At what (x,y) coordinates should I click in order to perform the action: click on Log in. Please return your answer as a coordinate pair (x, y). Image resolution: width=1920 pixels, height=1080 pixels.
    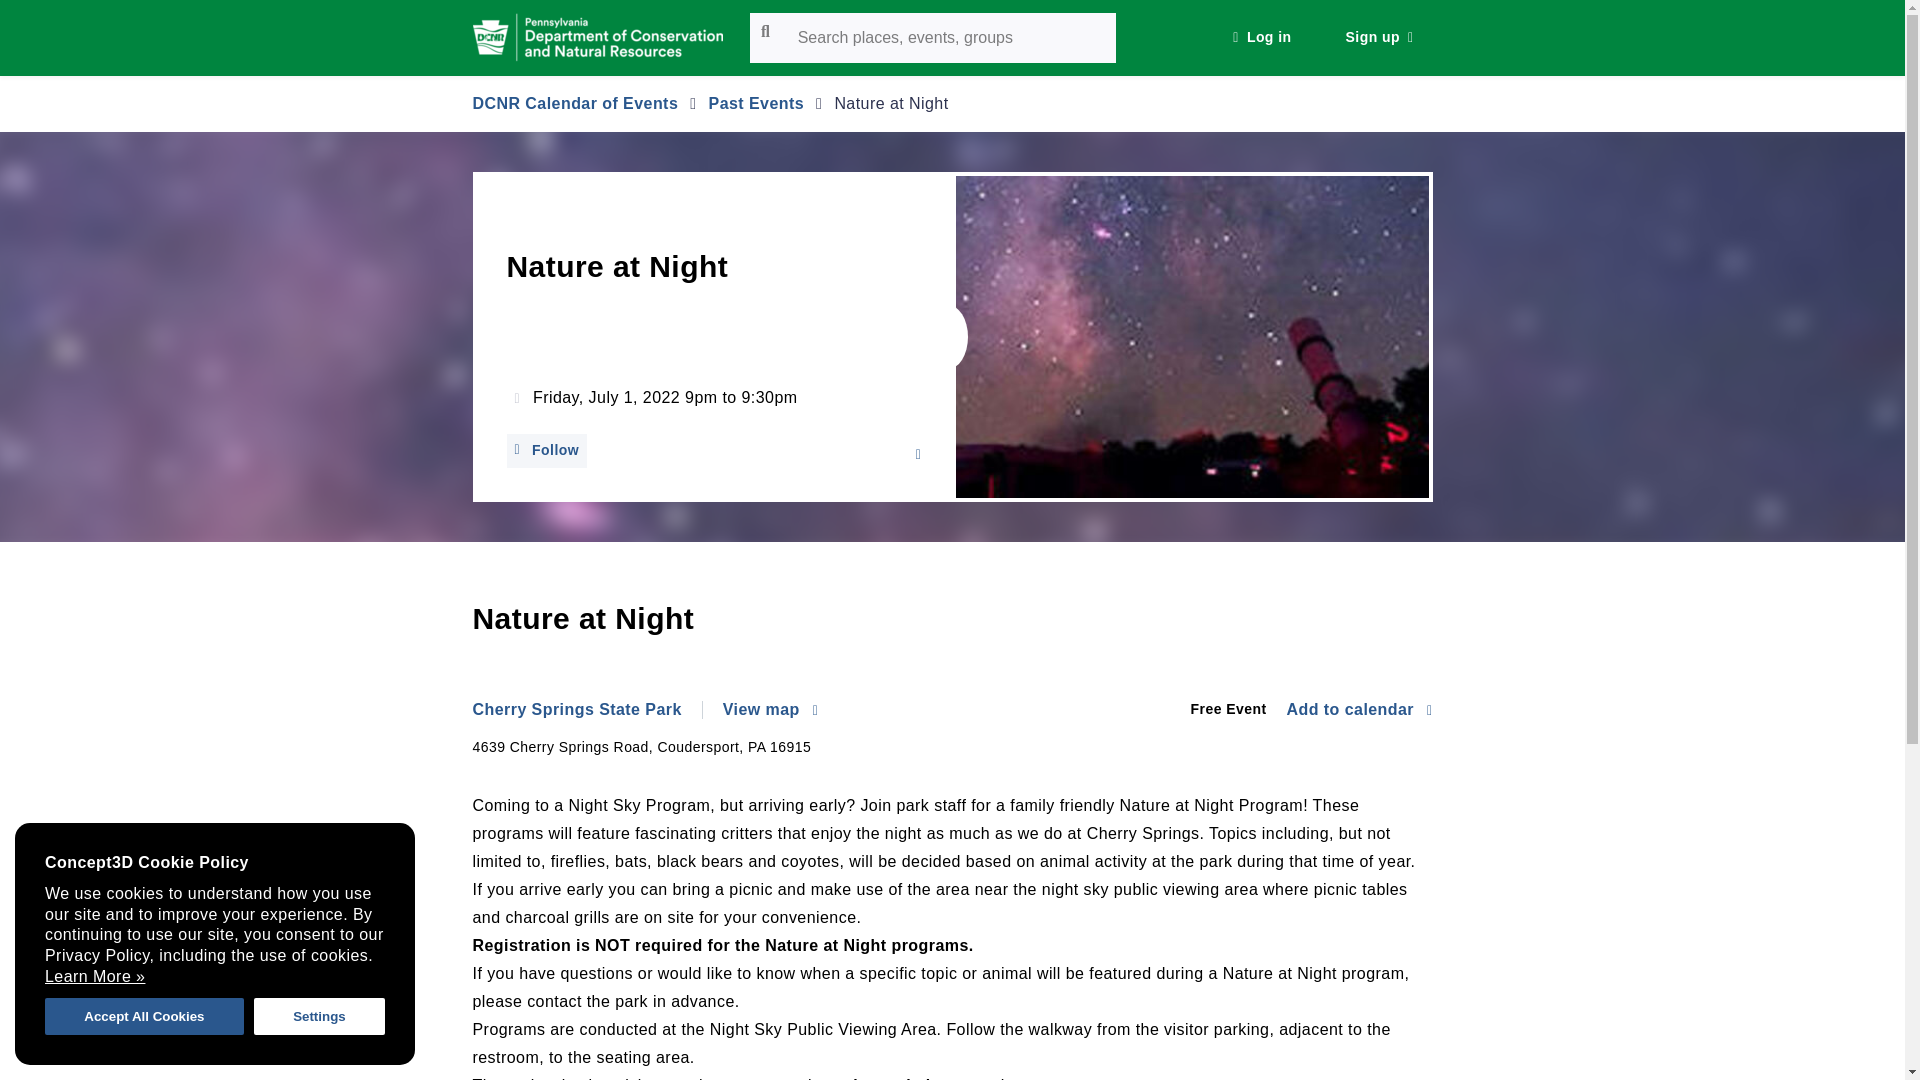
    Looking at the image, I should click on (1261, 38).